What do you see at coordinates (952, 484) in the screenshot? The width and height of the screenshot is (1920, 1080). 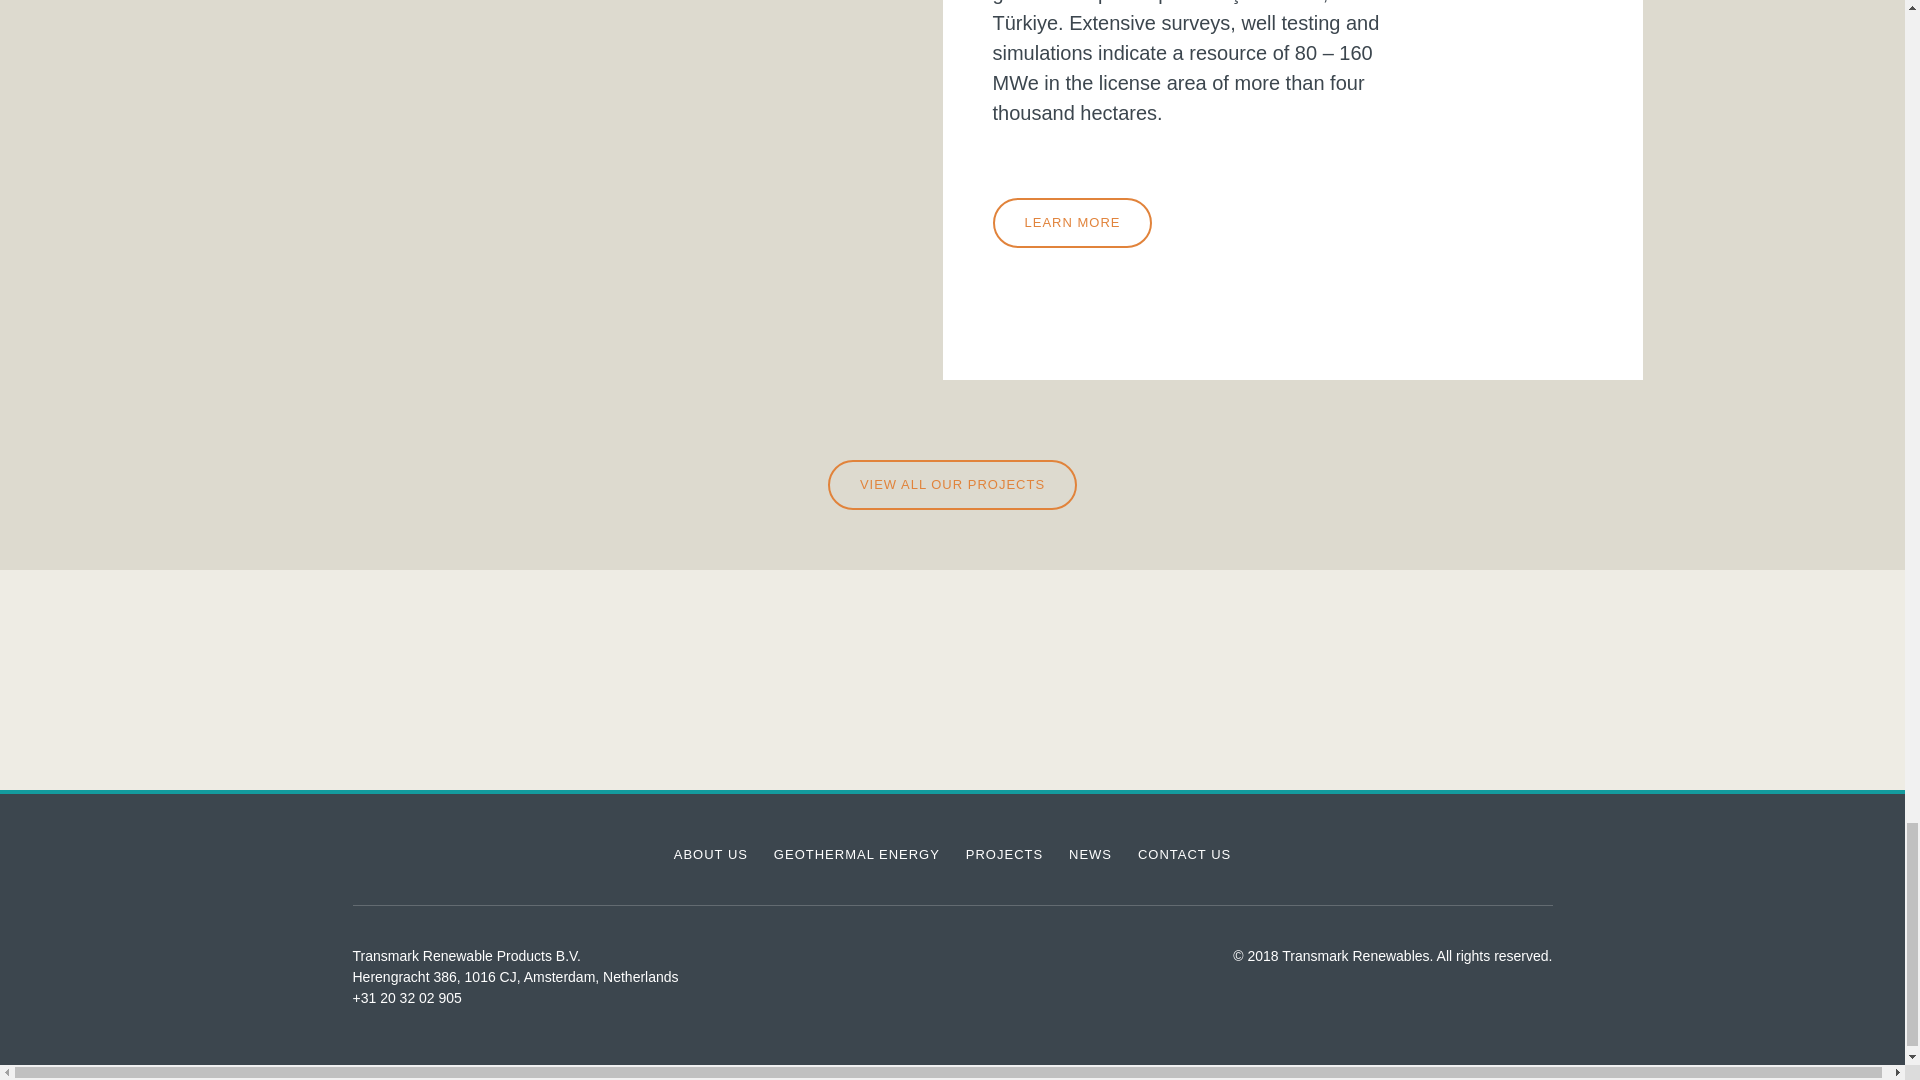 I see `VIEW ALL OUR PROJECTS` at bounding box center [952, 484].